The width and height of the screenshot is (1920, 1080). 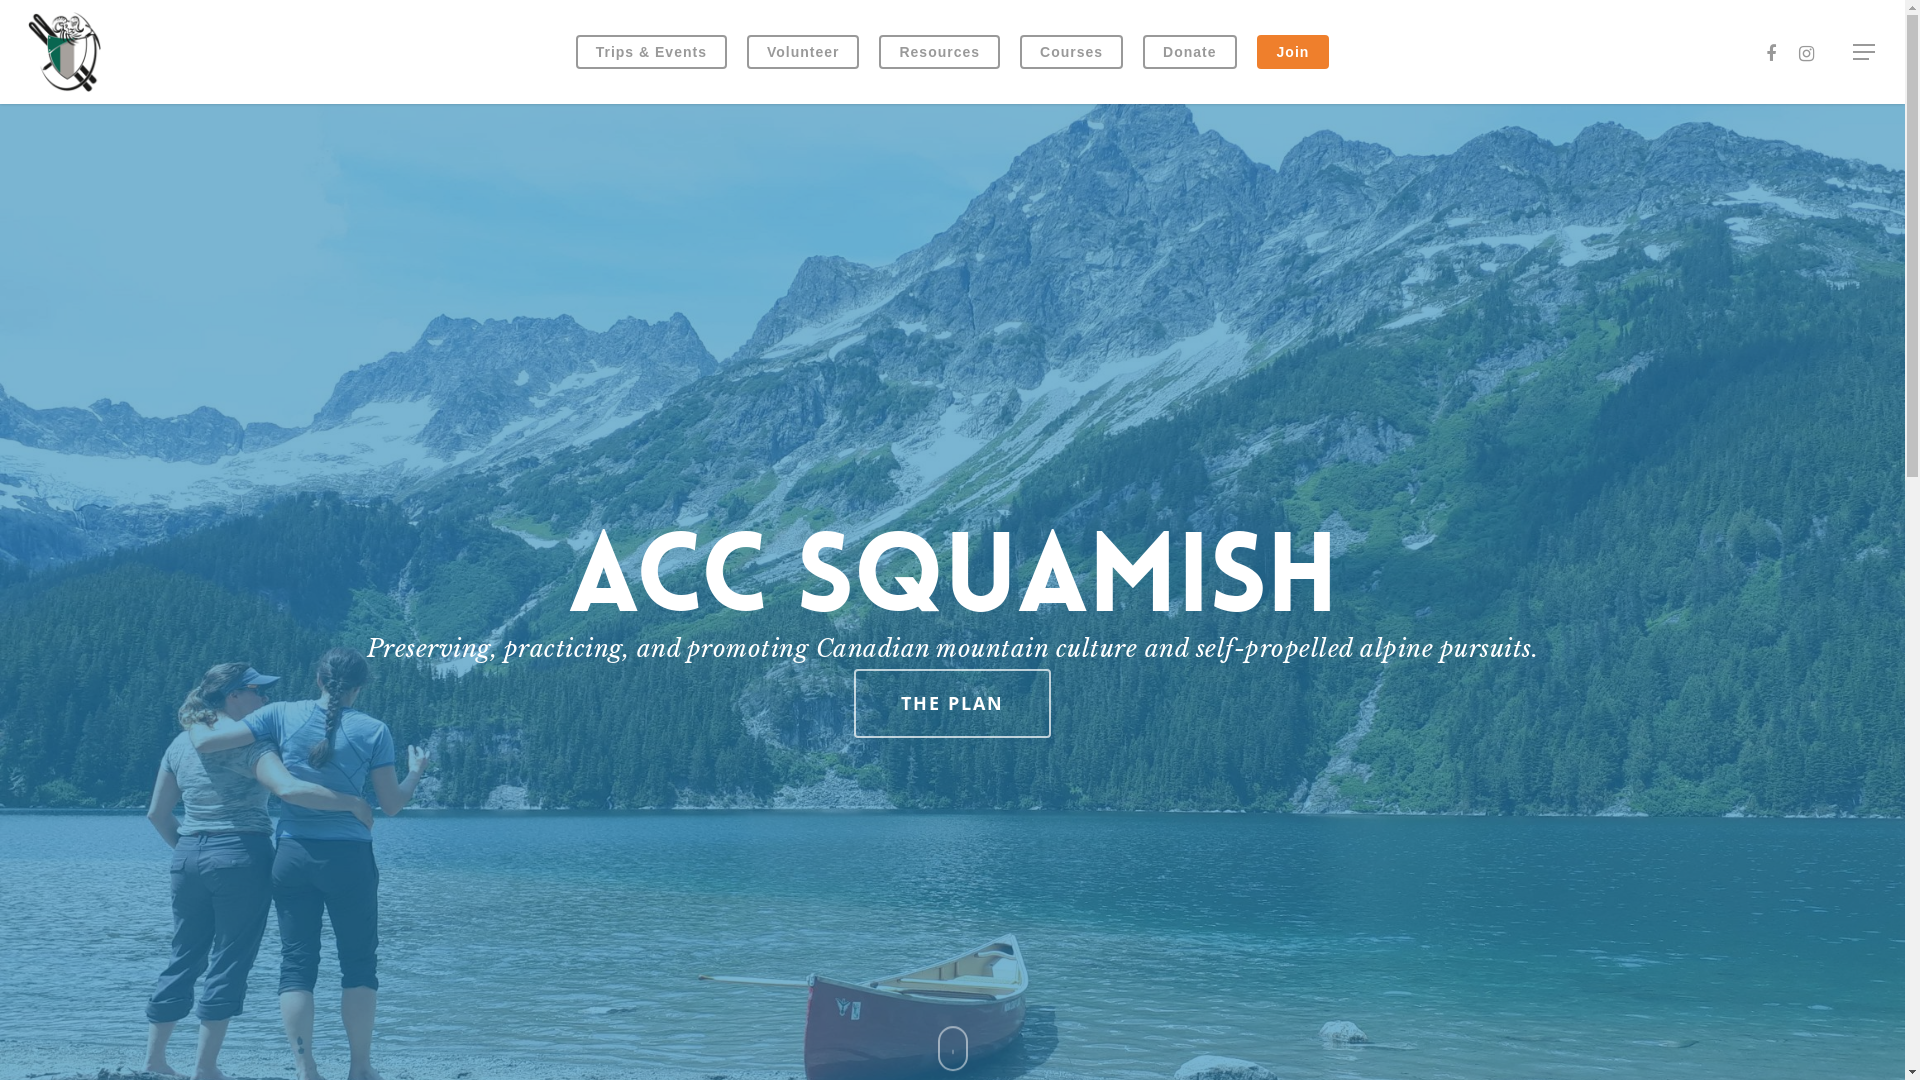 What do you see at coordinates (652, 52) in the screenshot?
I see `Trips & Events` at bounding box center [652, 52].